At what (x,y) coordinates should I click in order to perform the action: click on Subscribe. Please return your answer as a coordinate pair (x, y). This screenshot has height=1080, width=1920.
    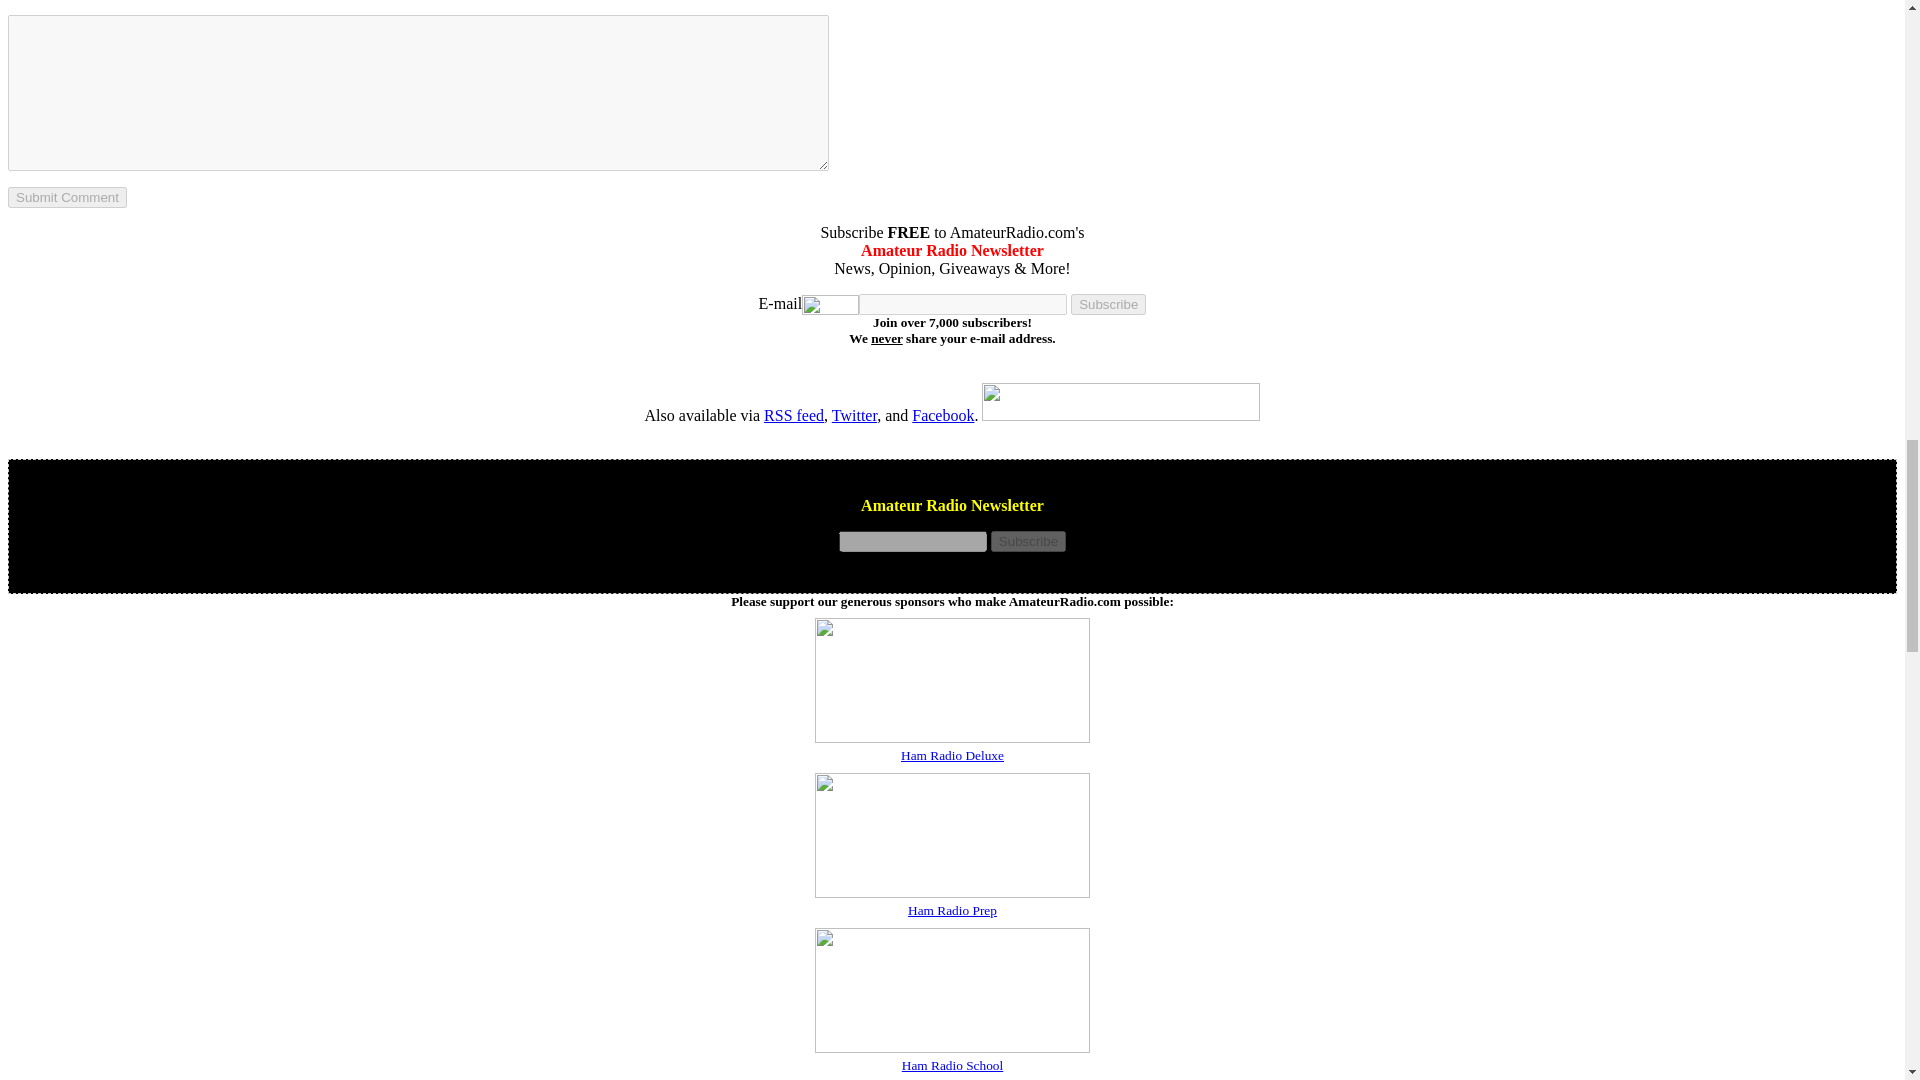
    Looking at the image, I should click on (1028, 541).